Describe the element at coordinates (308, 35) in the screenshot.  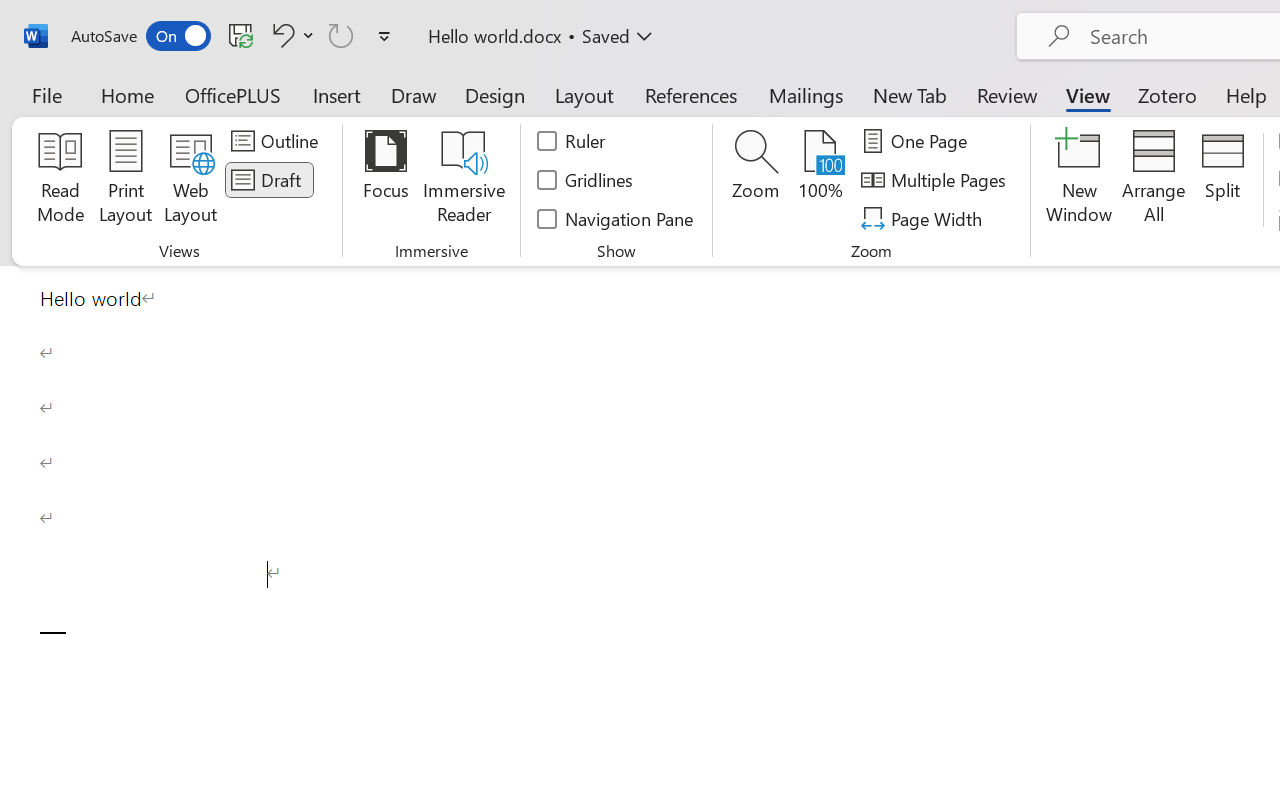
I see `More Options` at that location.